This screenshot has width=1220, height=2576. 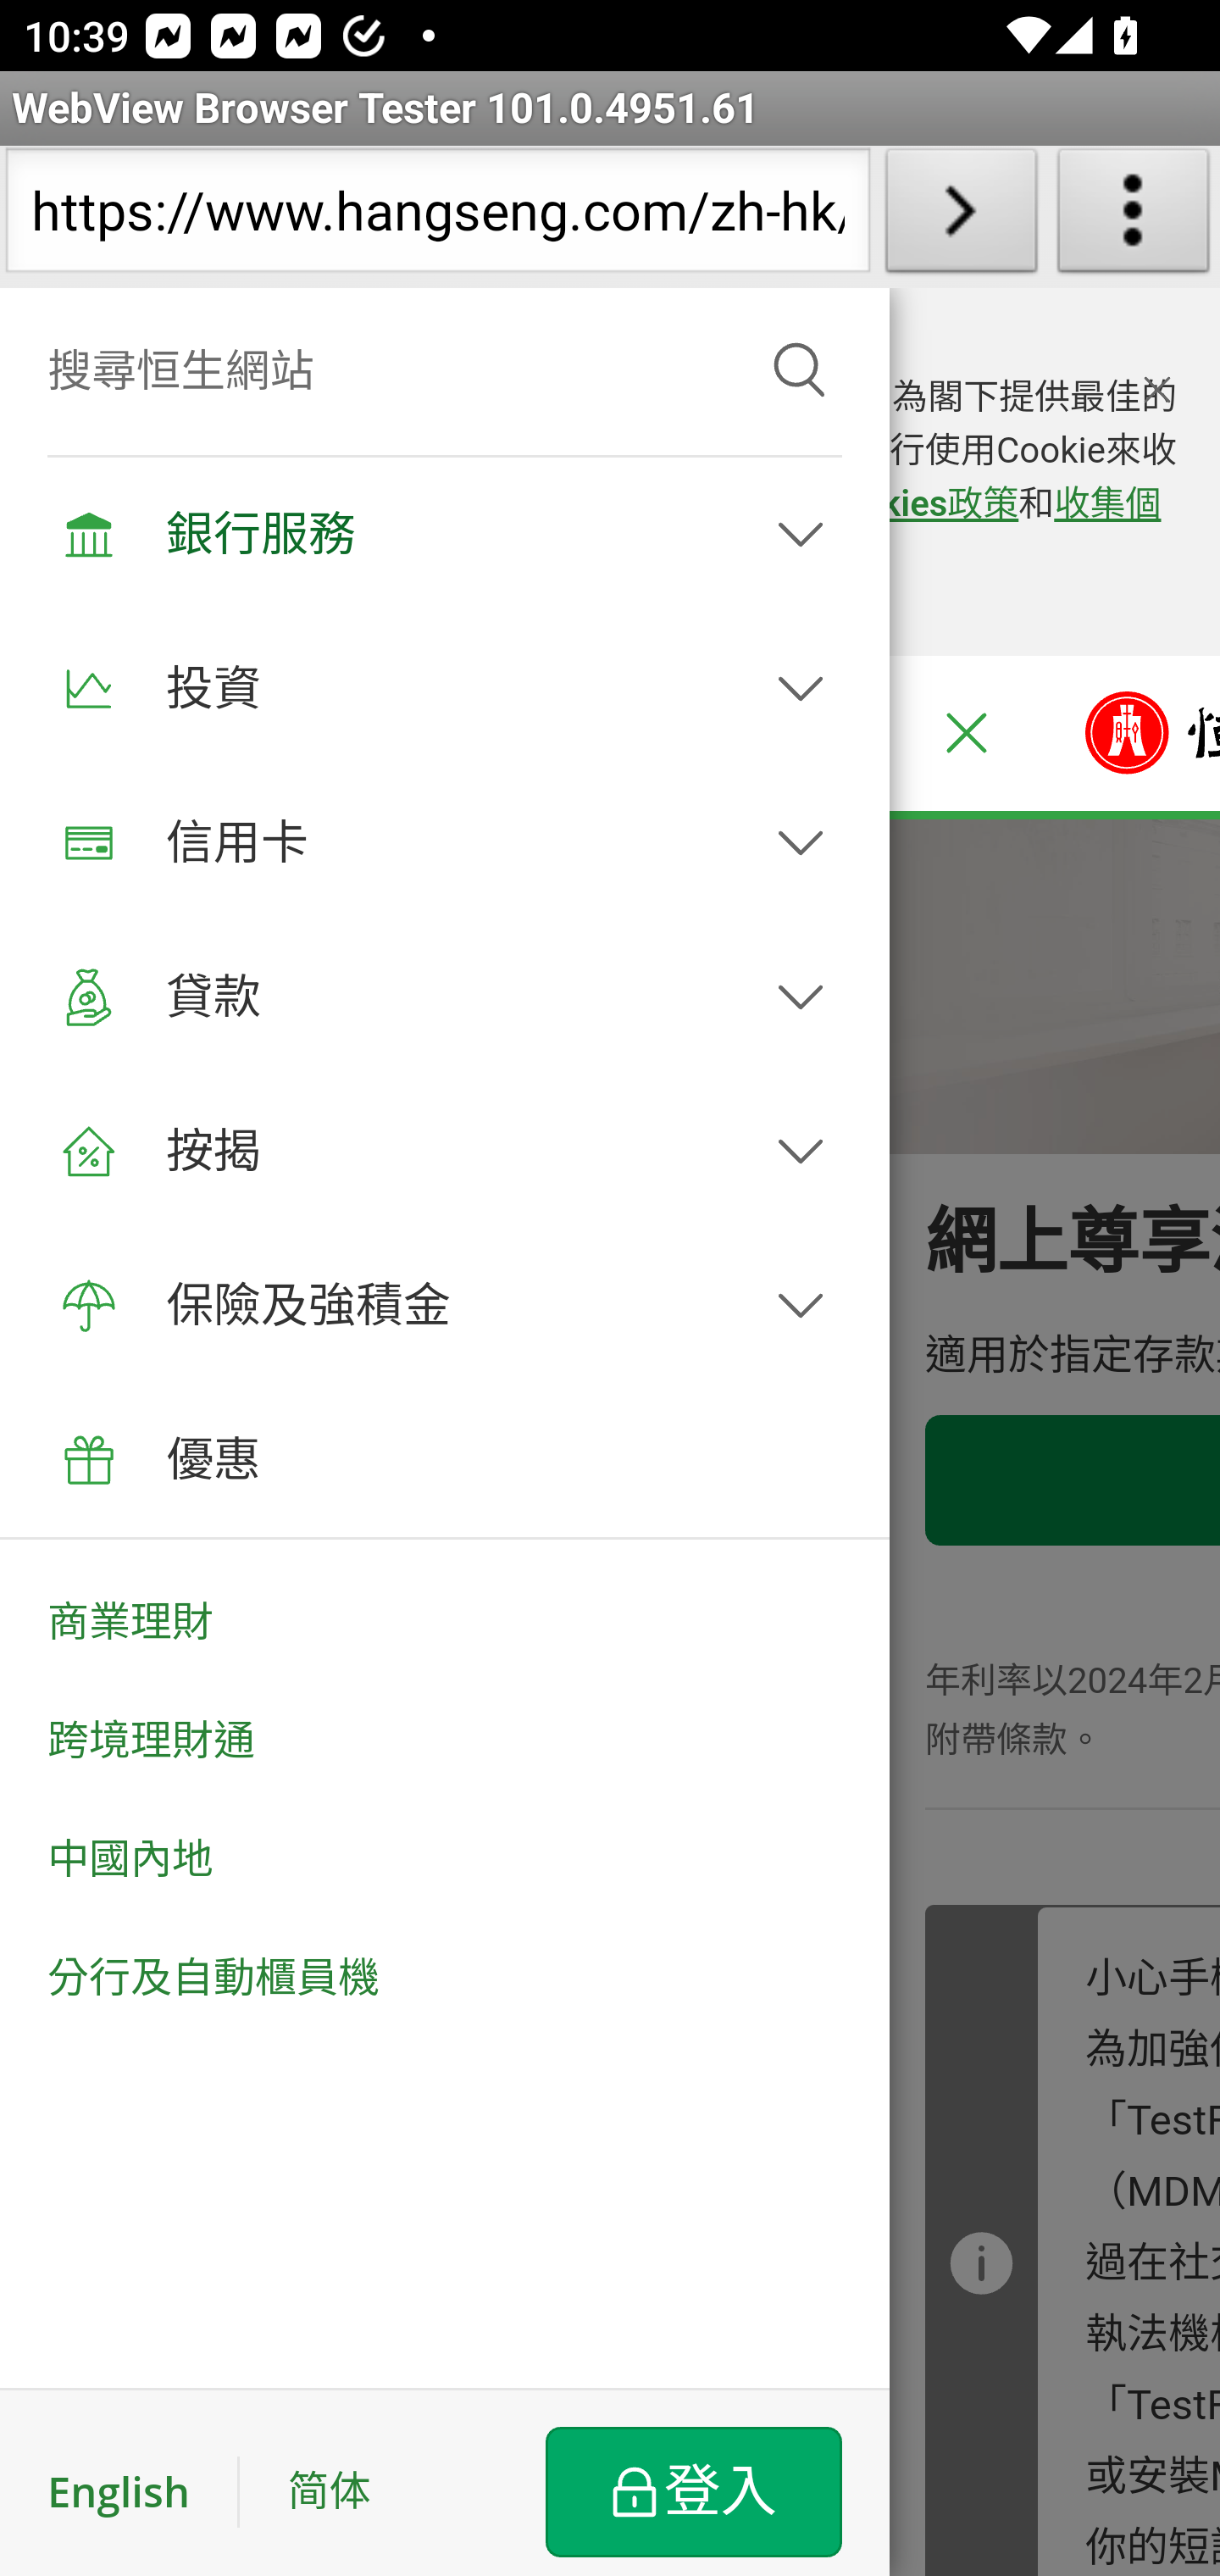 What do you see at coordinates (444, 1612) in the screenshot?
I see `商業理財` at bounding box center [444, 1612].